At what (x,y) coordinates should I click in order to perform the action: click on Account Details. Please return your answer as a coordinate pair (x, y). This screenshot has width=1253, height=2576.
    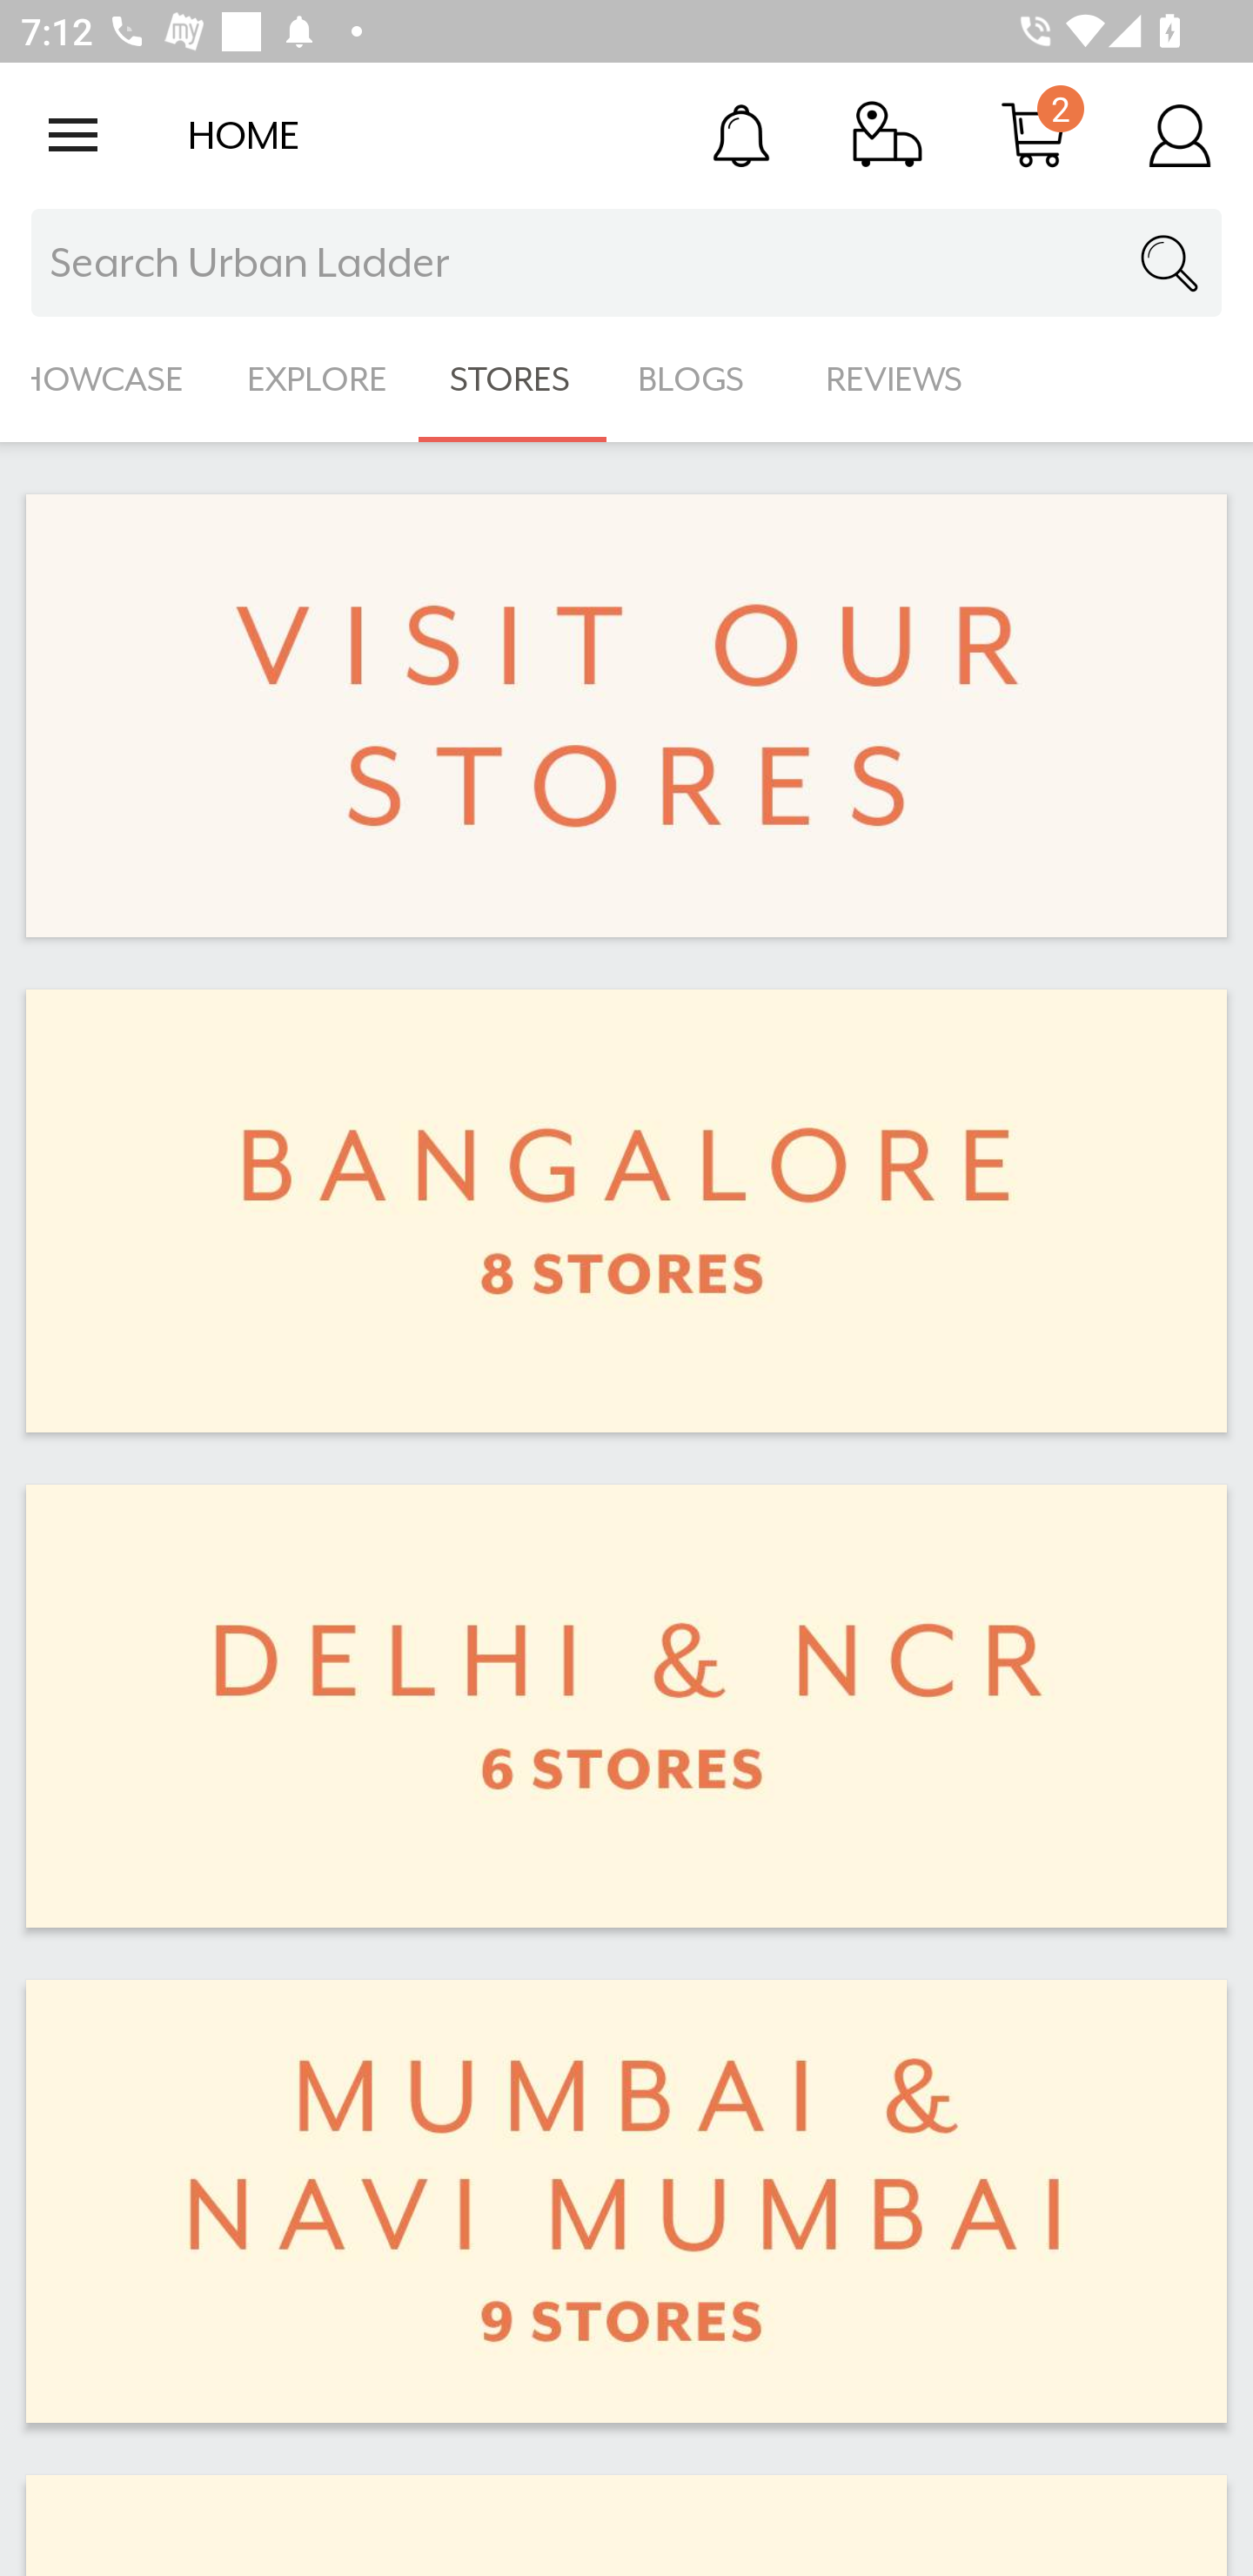
    Looking at the image, I should click on (1180, 134).